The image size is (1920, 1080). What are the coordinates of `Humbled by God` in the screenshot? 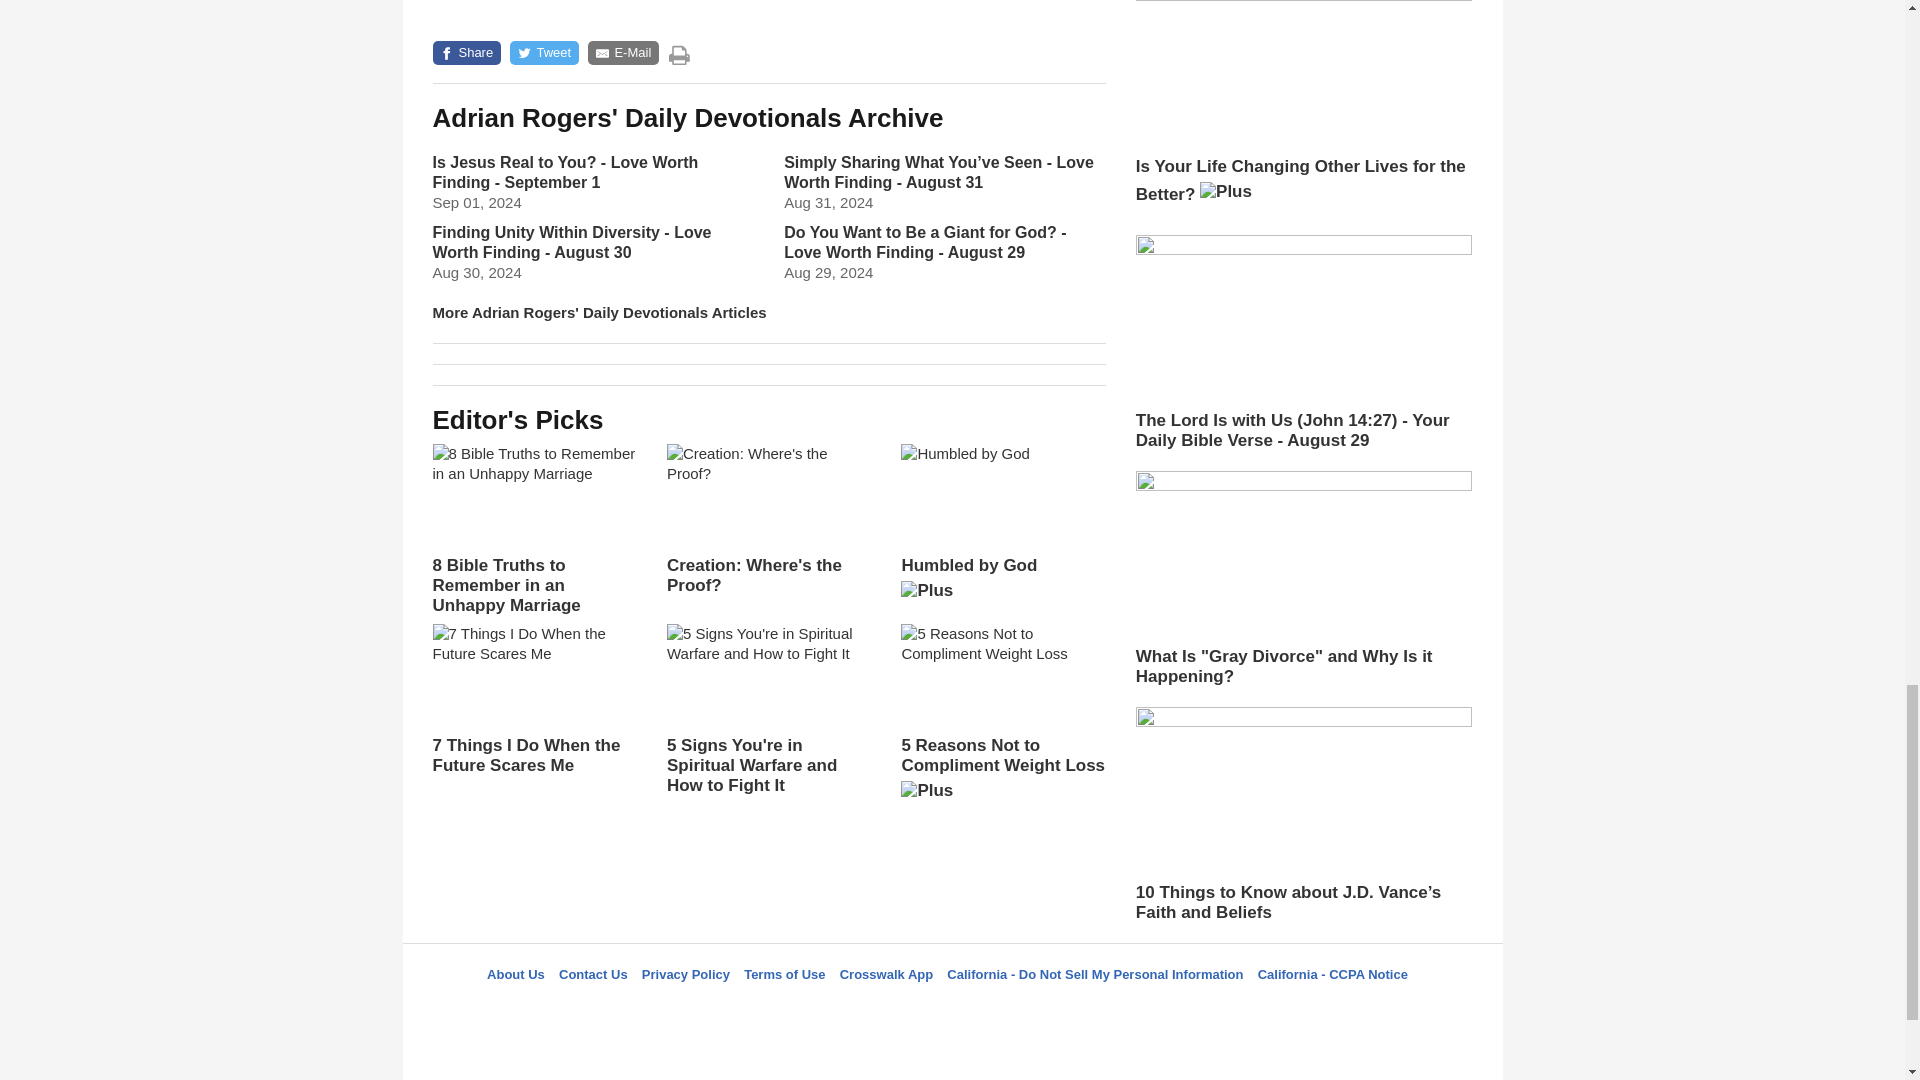 It's located at (1002, 528).